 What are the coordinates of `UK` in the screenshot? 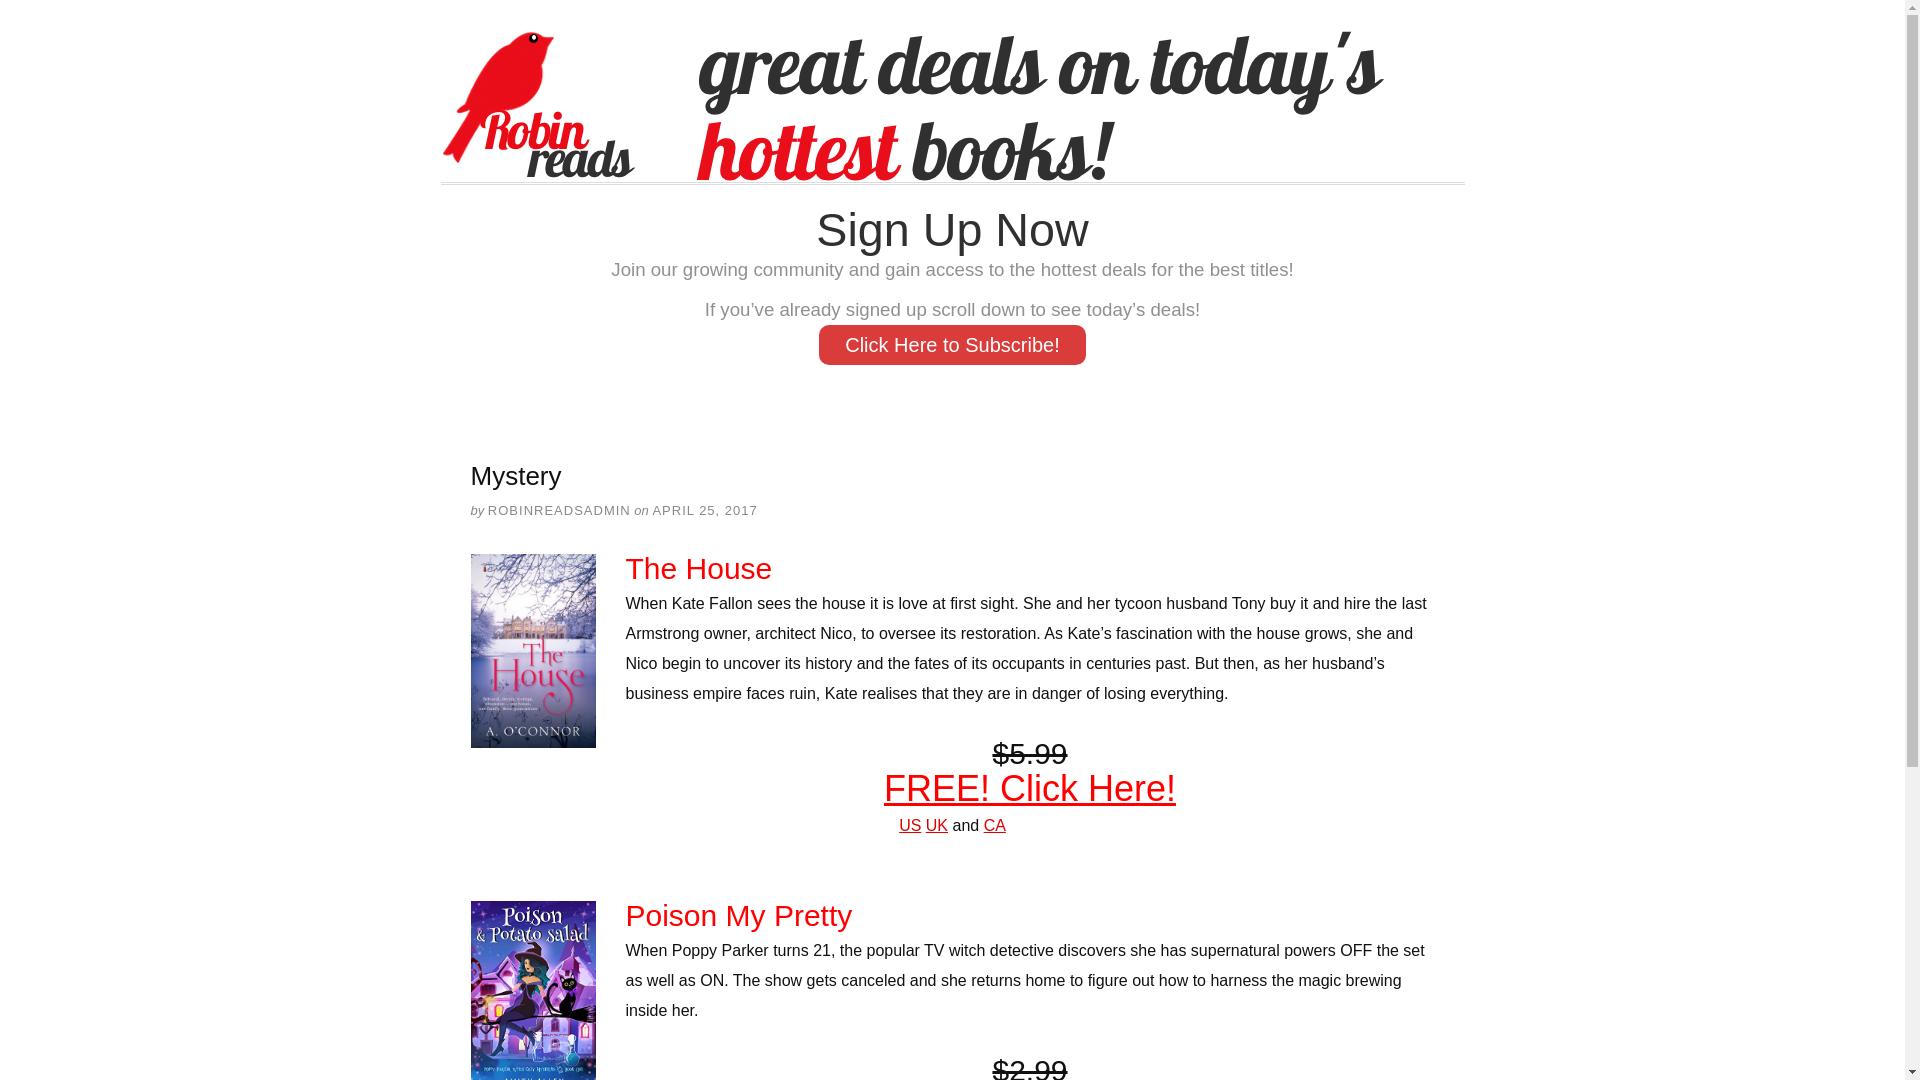 It's located at (936, 824).